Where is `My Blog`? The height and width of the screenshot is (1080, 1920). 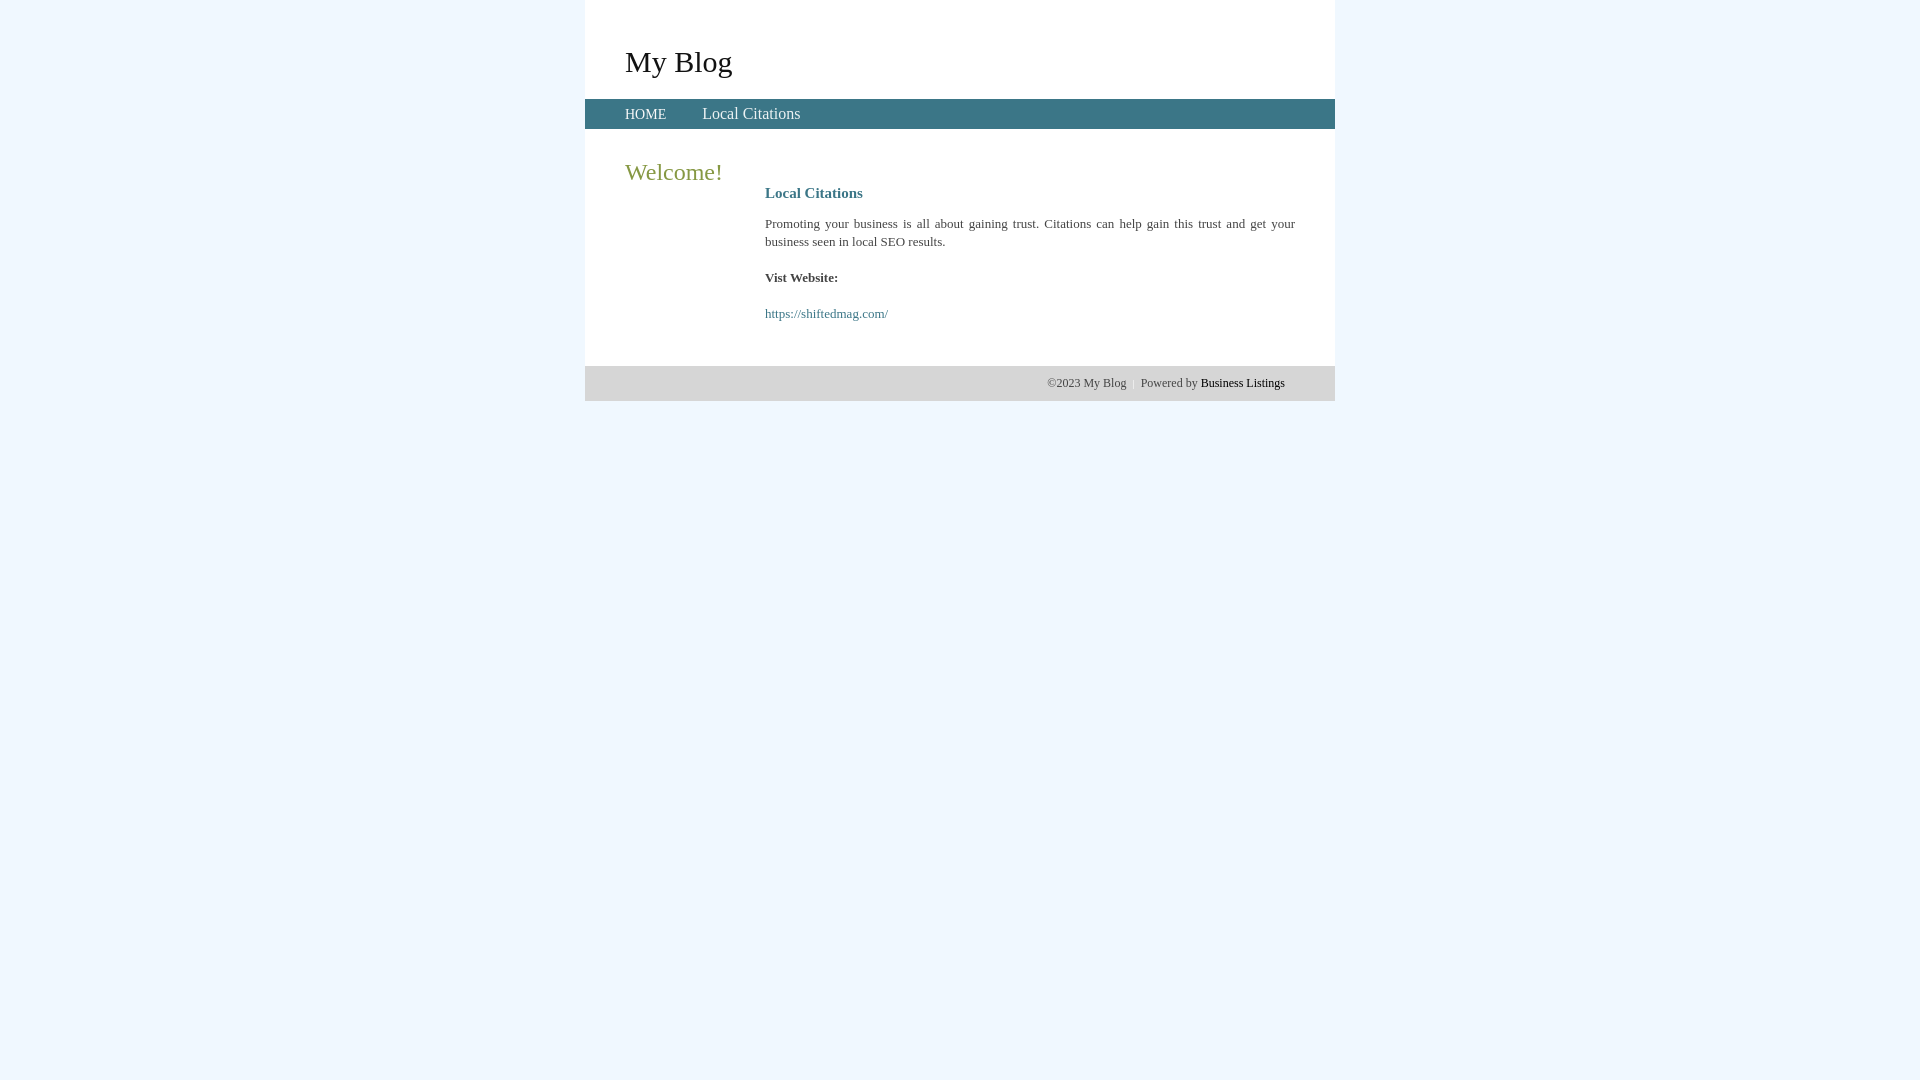 My Blog is located at coordinates (679, 61).